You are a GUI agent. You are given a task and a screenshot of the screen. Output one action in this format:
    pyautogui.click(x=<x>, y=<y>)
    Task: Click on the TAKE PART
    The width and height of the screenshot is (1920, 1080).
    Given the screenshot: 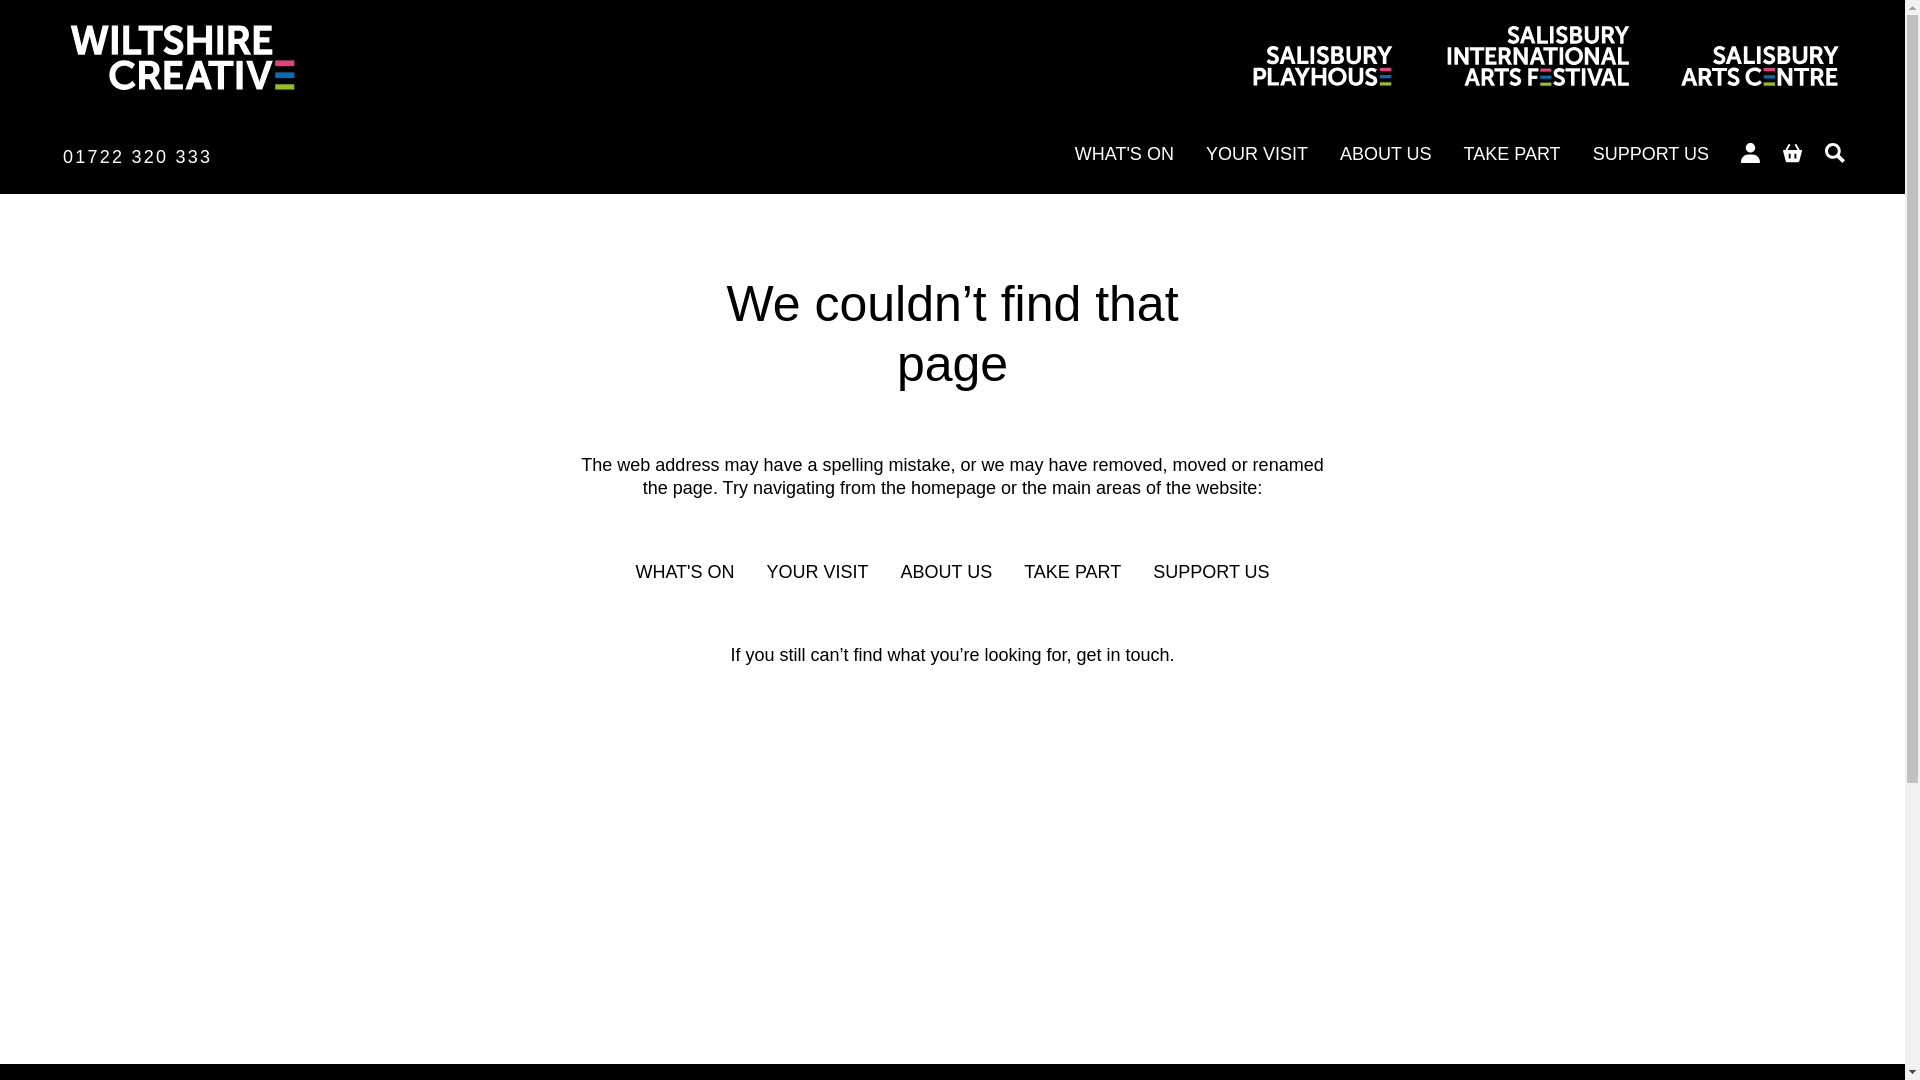 What is the action you would take?
    pyautogui.click(x=1072, y=572)
    